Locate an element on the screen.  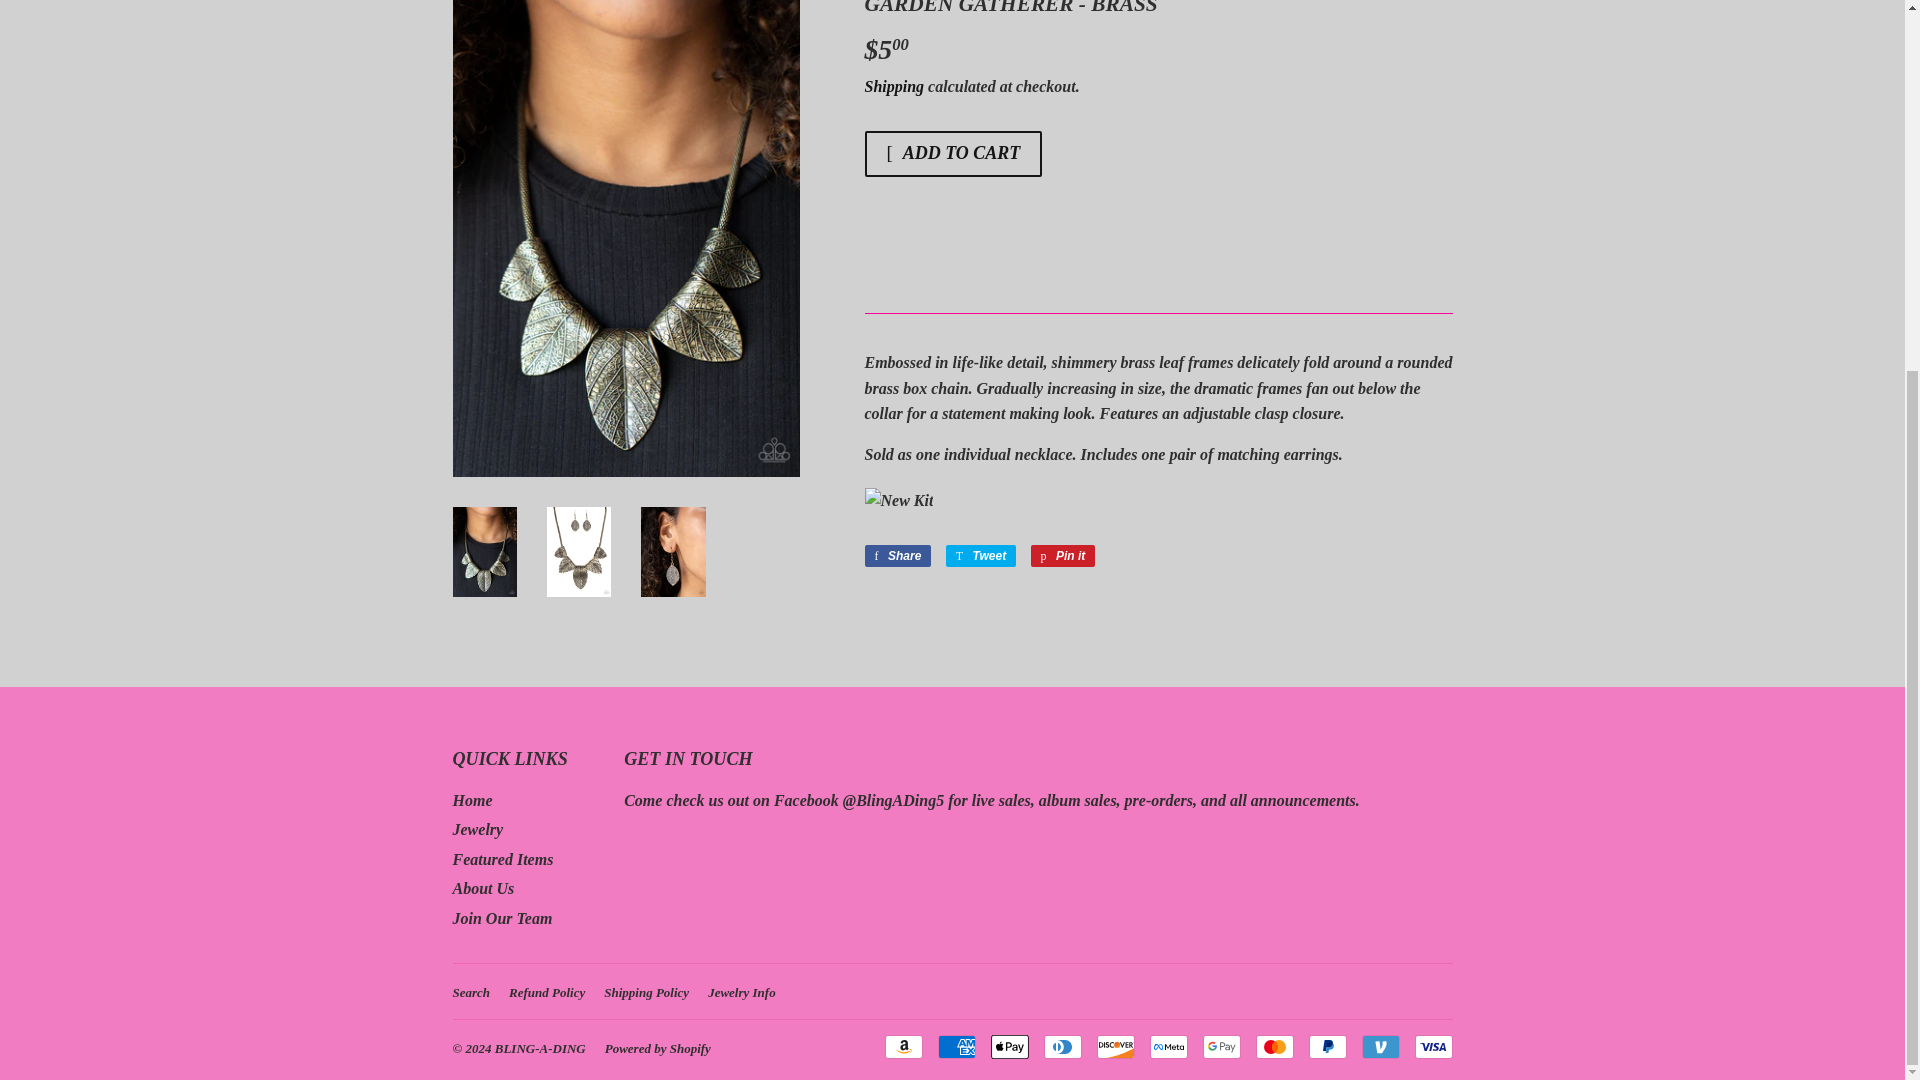
Pin on Pinterest is located at coordinates (1064, 556).